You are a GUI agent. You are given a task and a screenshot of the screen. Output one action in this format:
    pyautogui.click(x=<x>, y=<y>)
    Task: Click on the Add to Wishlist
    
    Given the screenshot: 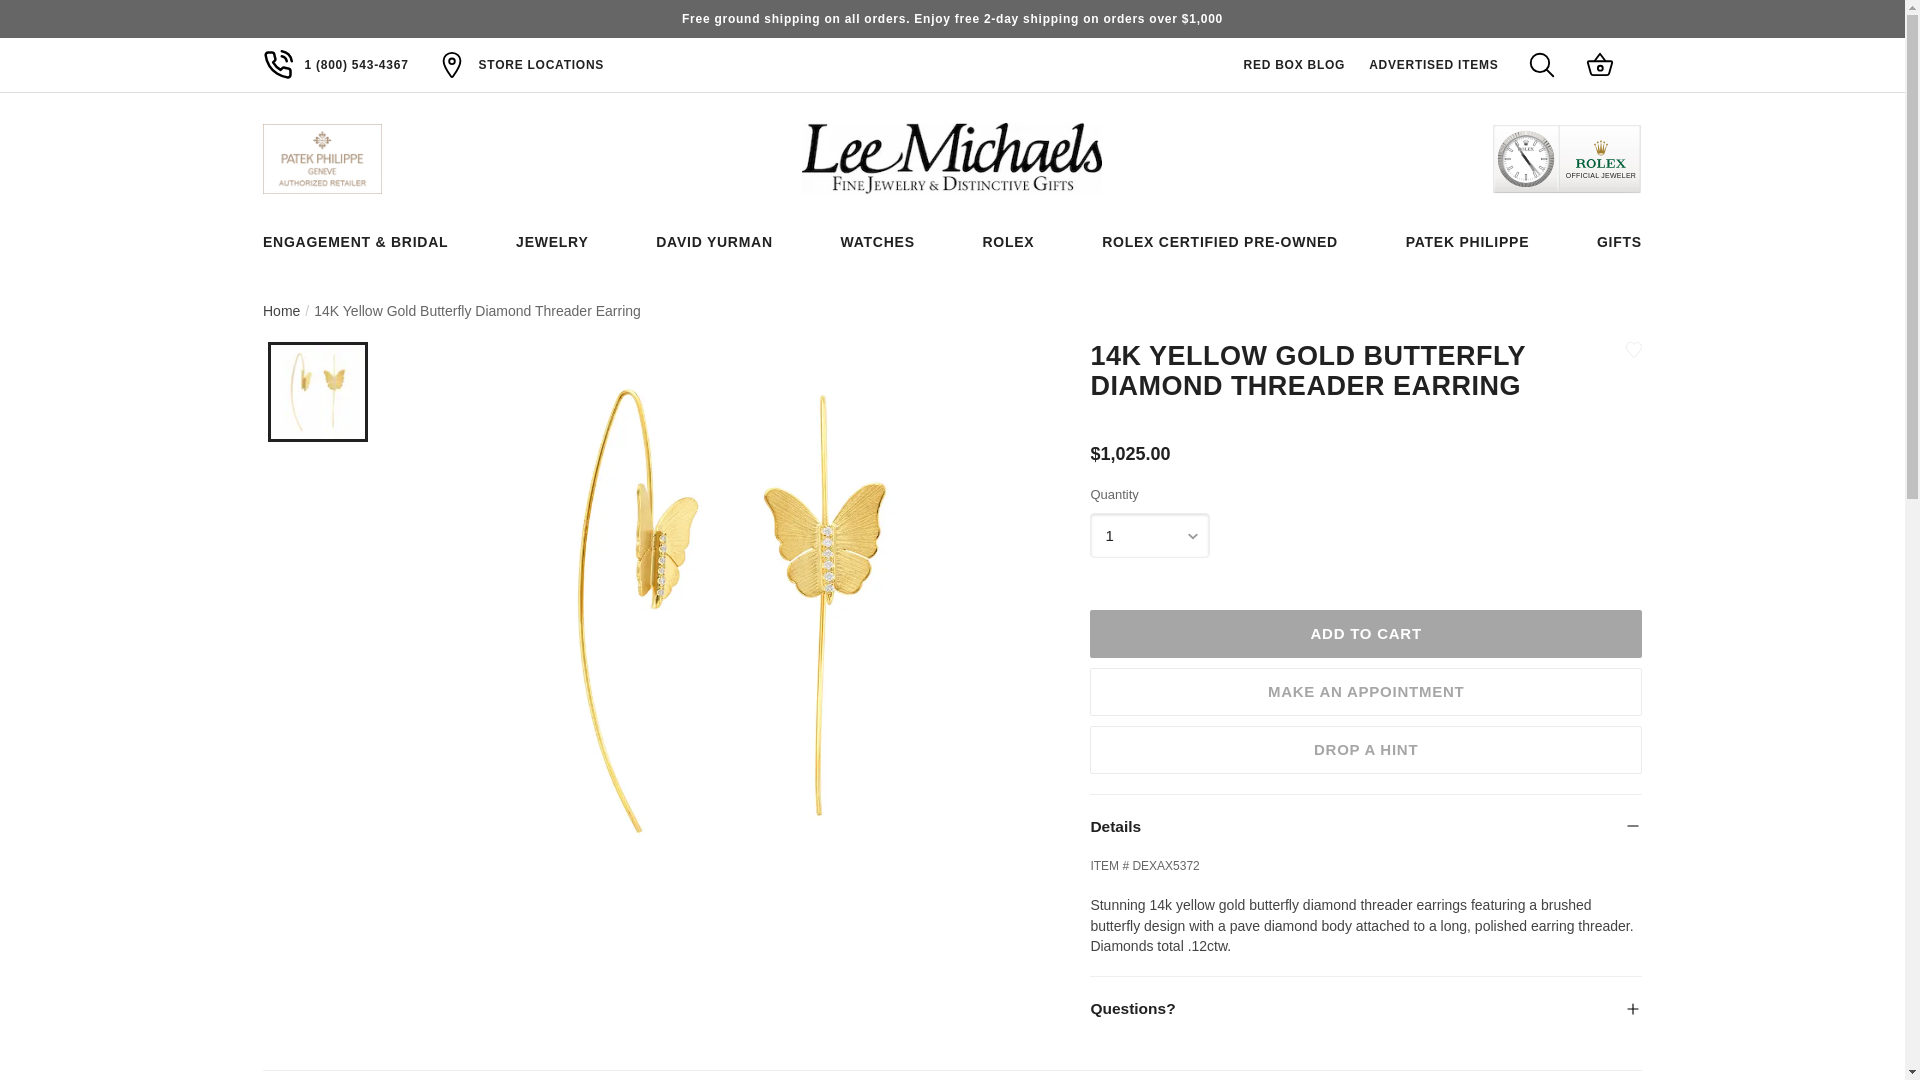 What is the action you would take?
    pyautogui.click(x=1634, y=350)
    